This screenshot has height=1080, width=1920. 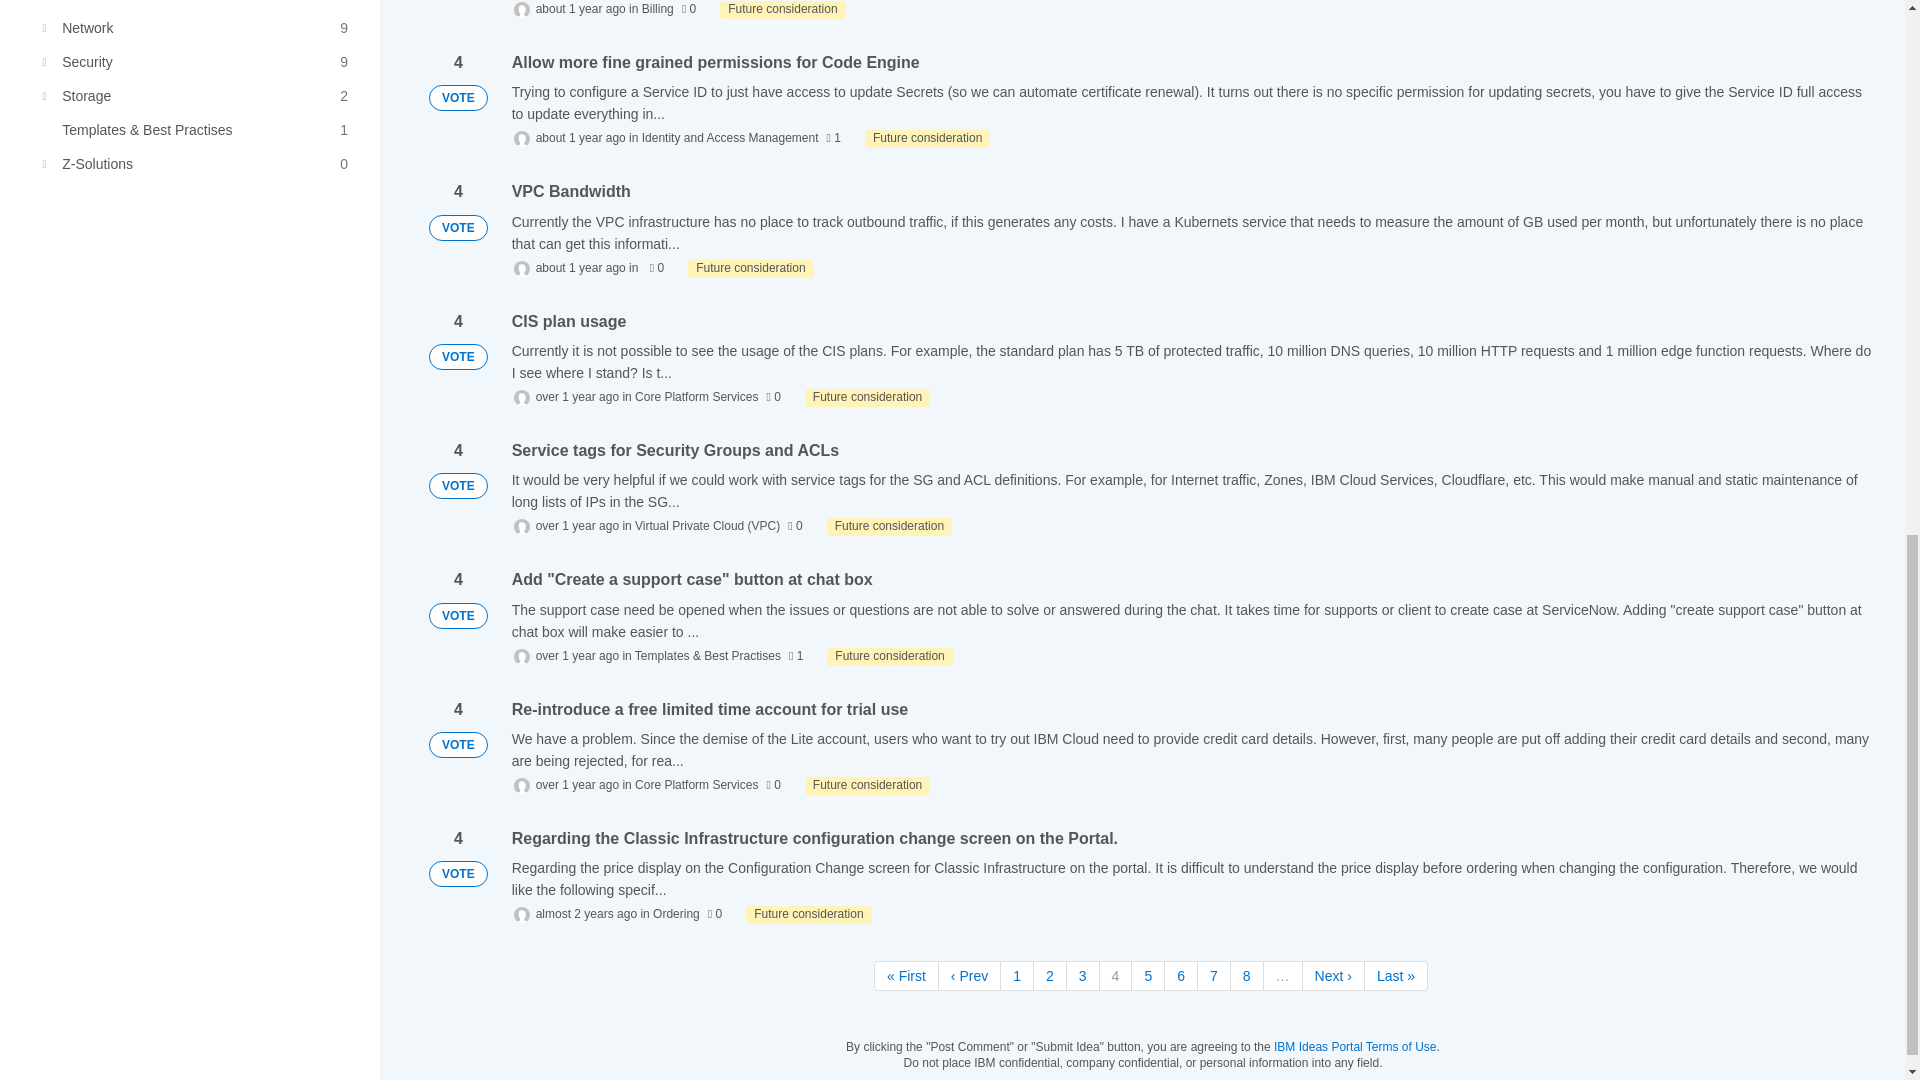 I want to click on Future consideration, so click(x=782, y=10).